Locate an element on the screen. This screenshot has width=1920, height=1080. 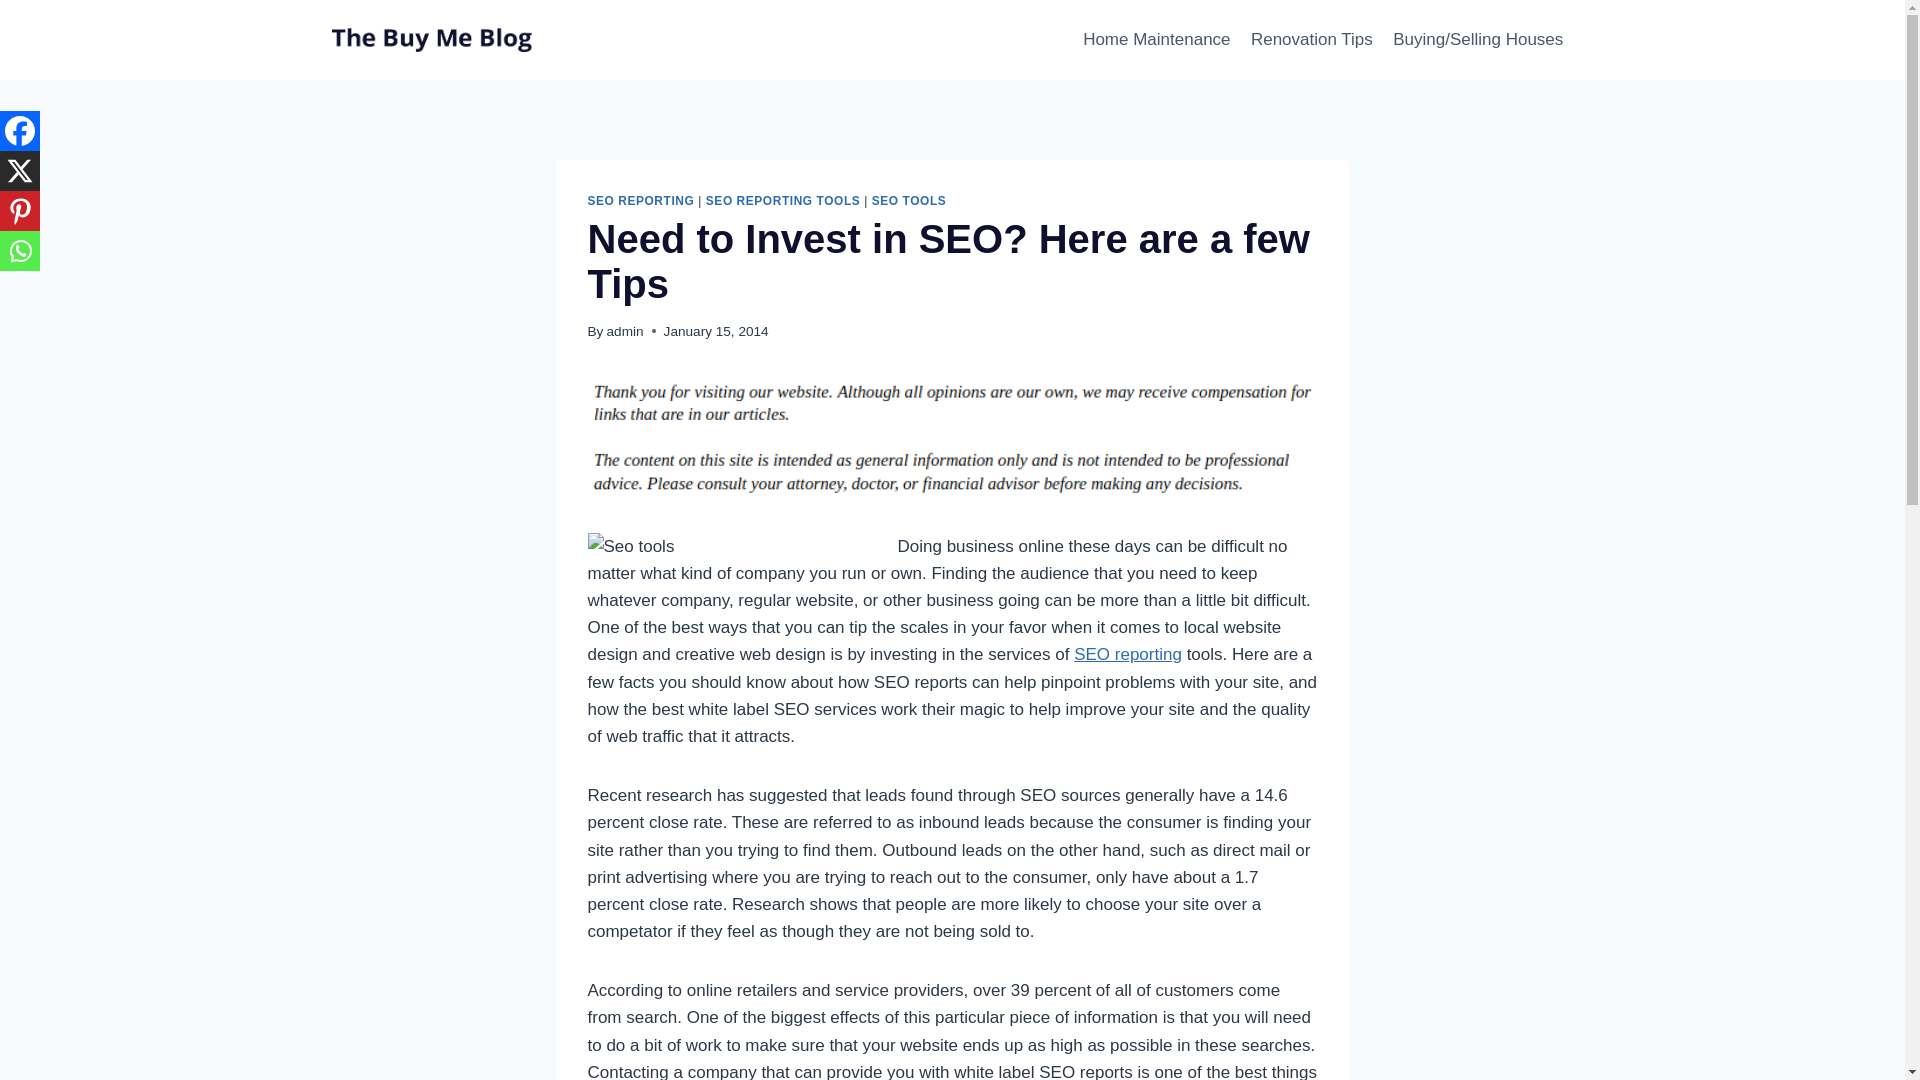
SEO REPORTING TOOLS is located at coordinates (783, 201).